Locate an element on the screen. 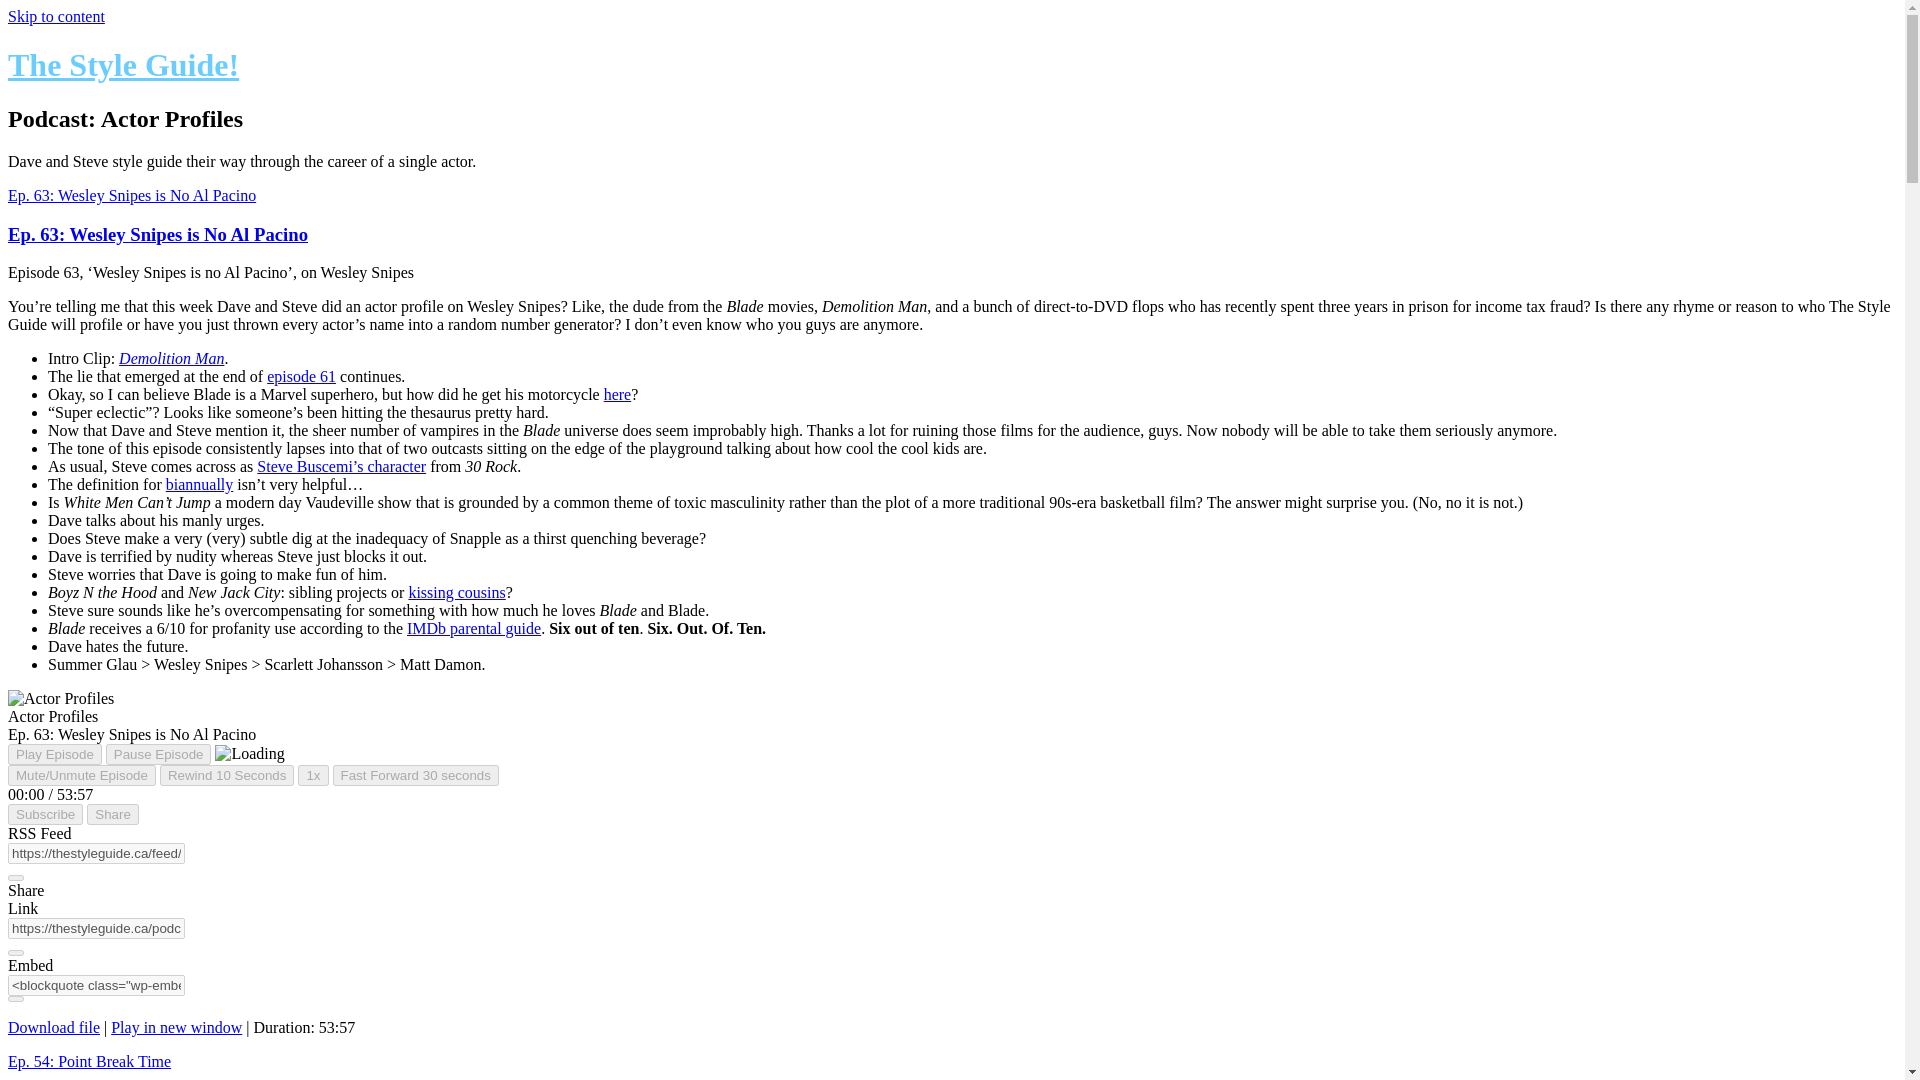 This screenshot has height=1080, width=1920. Fast Forward 30 seconds is located at coordinates (416, 775).